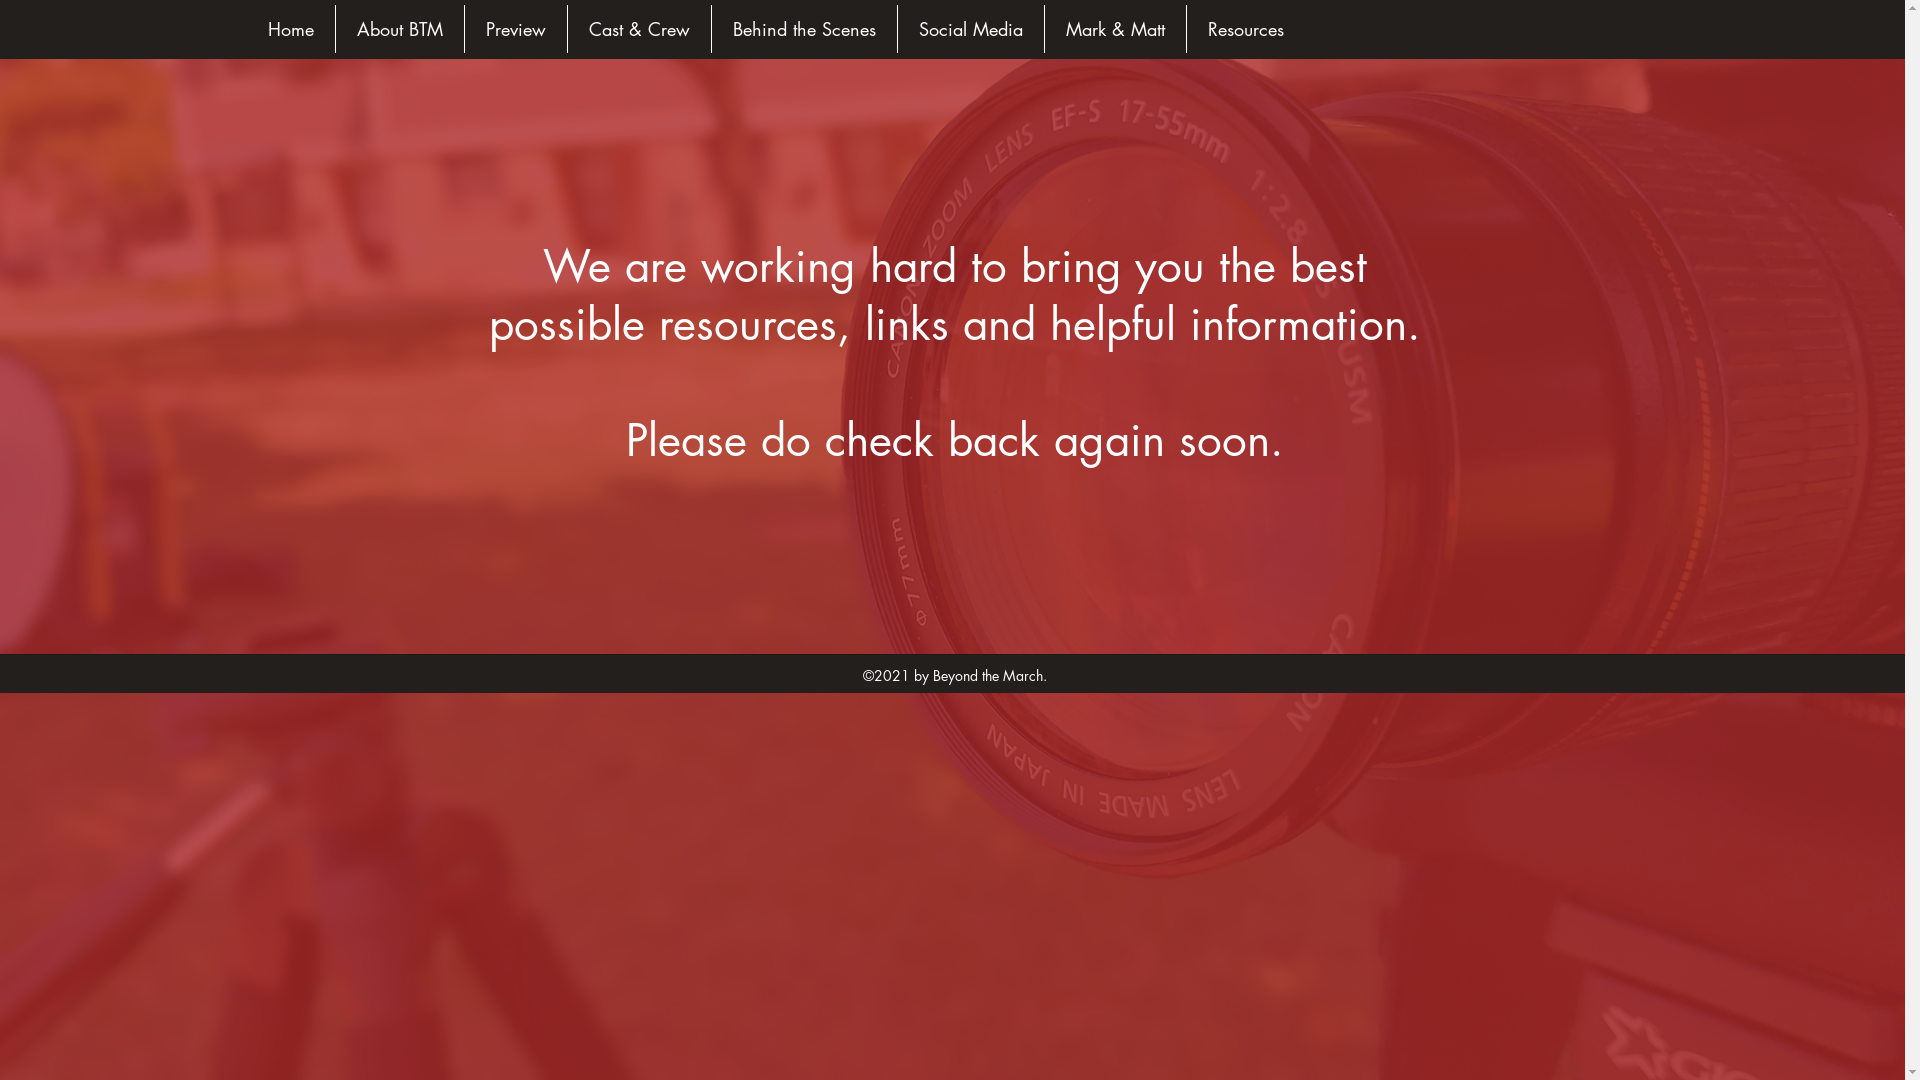  What do you see at coordinates (515, 29) in the screenshot?
I see `Preview` at bounding box center [515, 29].